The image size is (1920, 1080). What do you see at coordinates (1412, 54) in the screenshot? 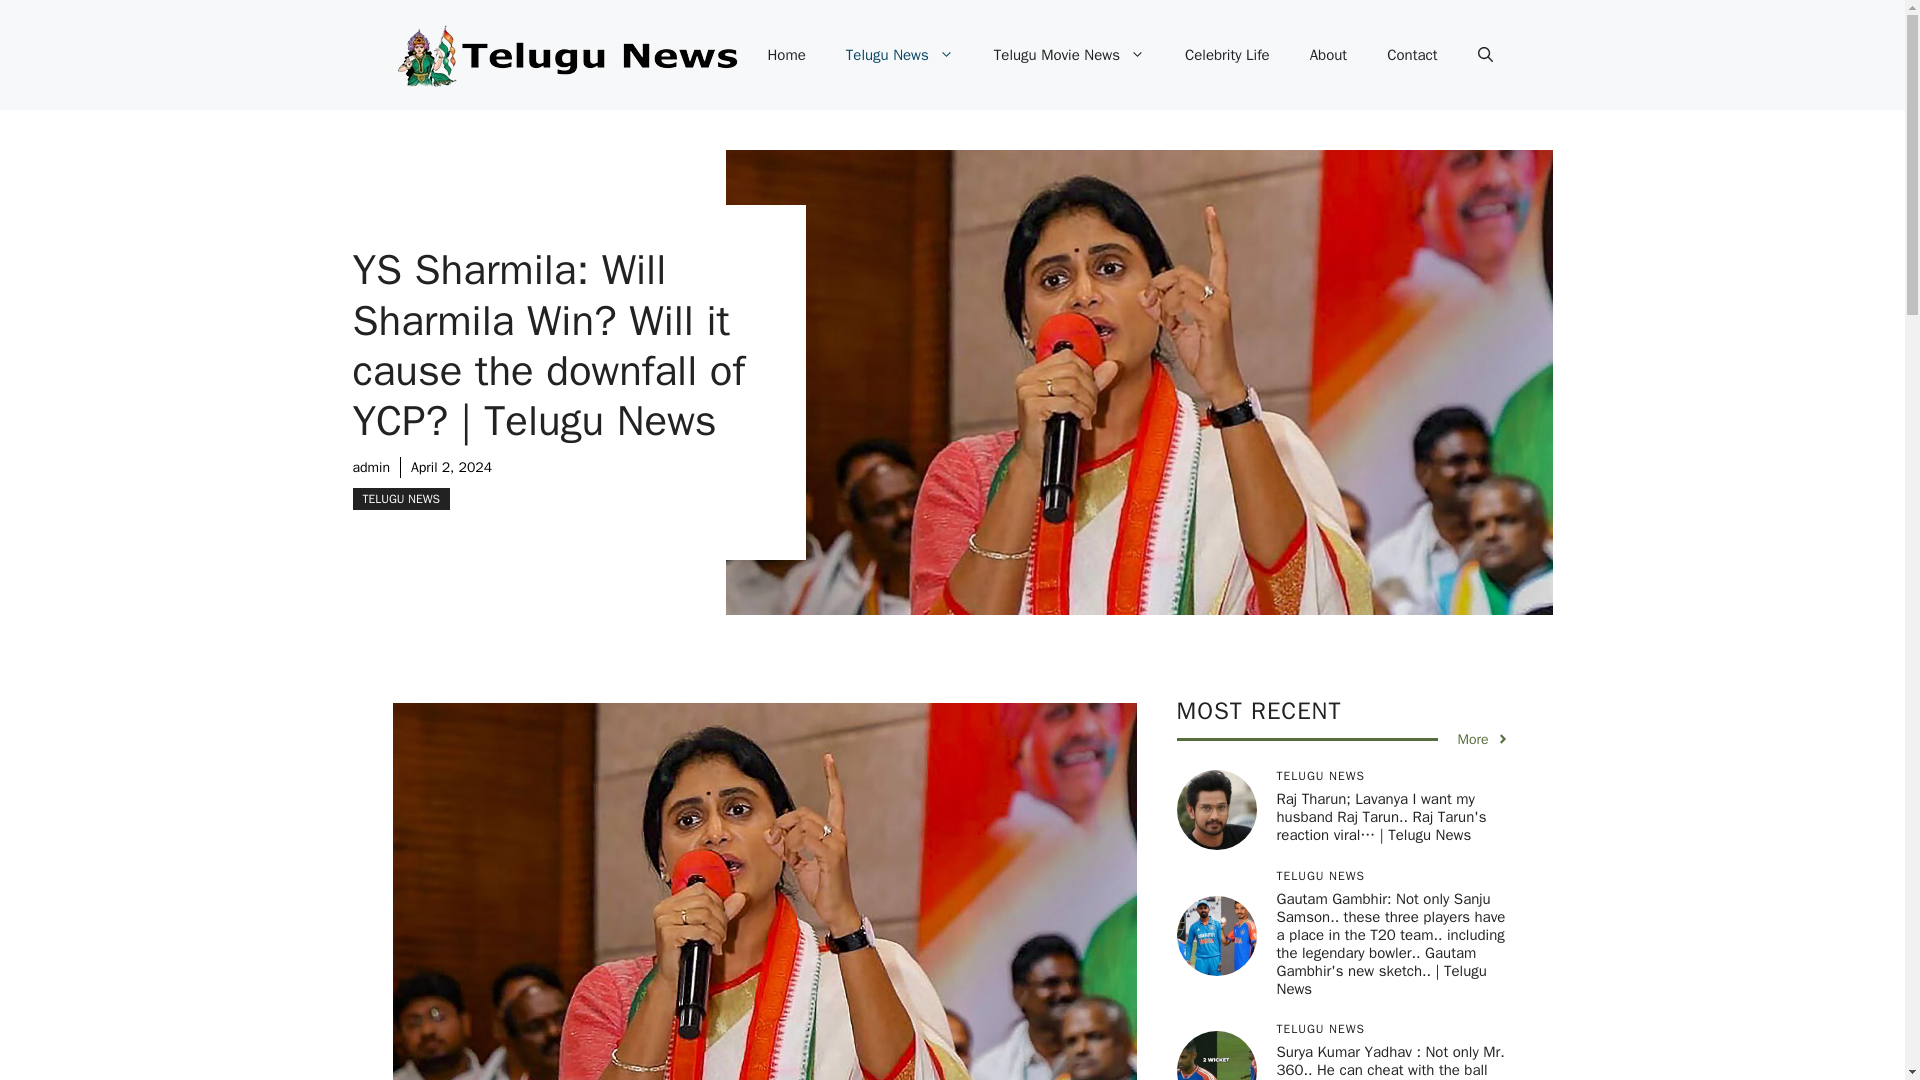
I see `Contact` at bounding box center [1412, 54].